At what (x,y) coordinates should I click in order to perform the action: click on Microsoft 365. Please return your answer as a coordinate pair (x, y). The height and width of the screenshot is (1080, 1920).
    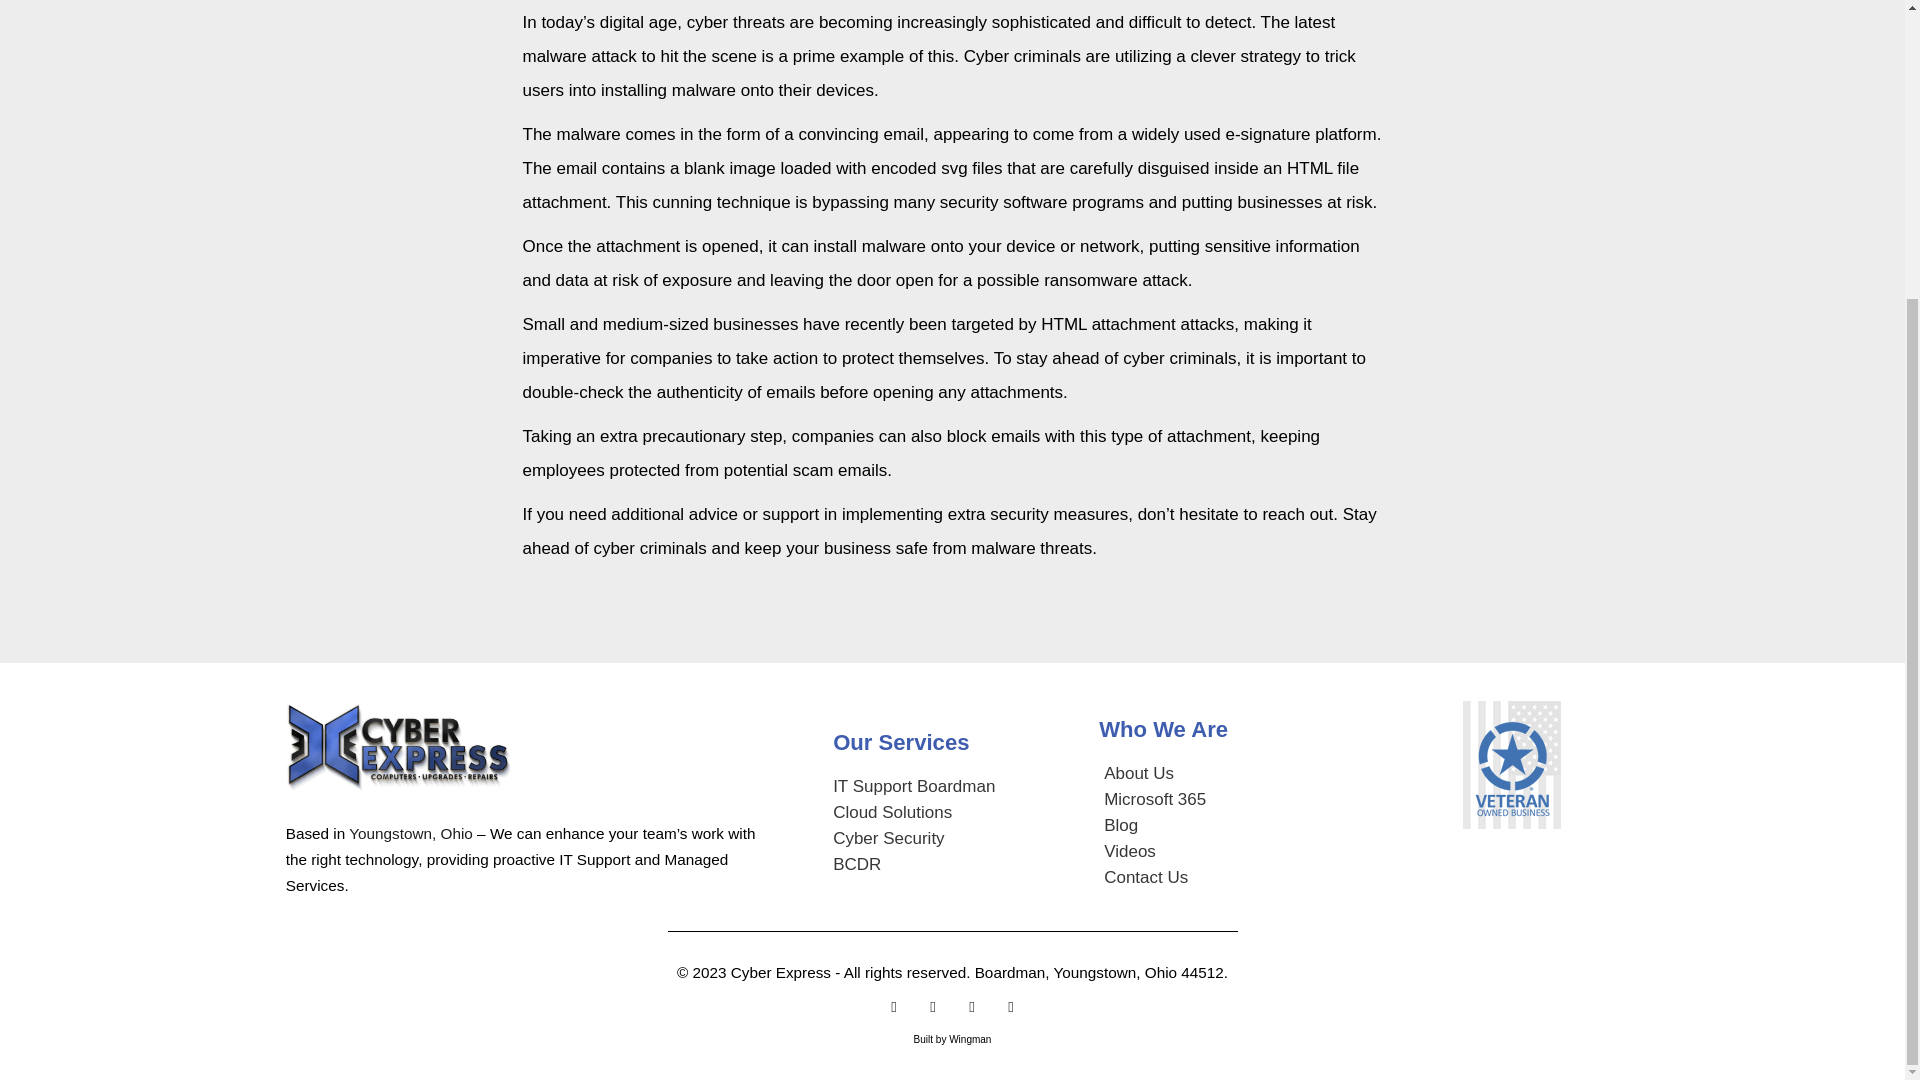
    Looking at the image, I should click on (1252, 800).